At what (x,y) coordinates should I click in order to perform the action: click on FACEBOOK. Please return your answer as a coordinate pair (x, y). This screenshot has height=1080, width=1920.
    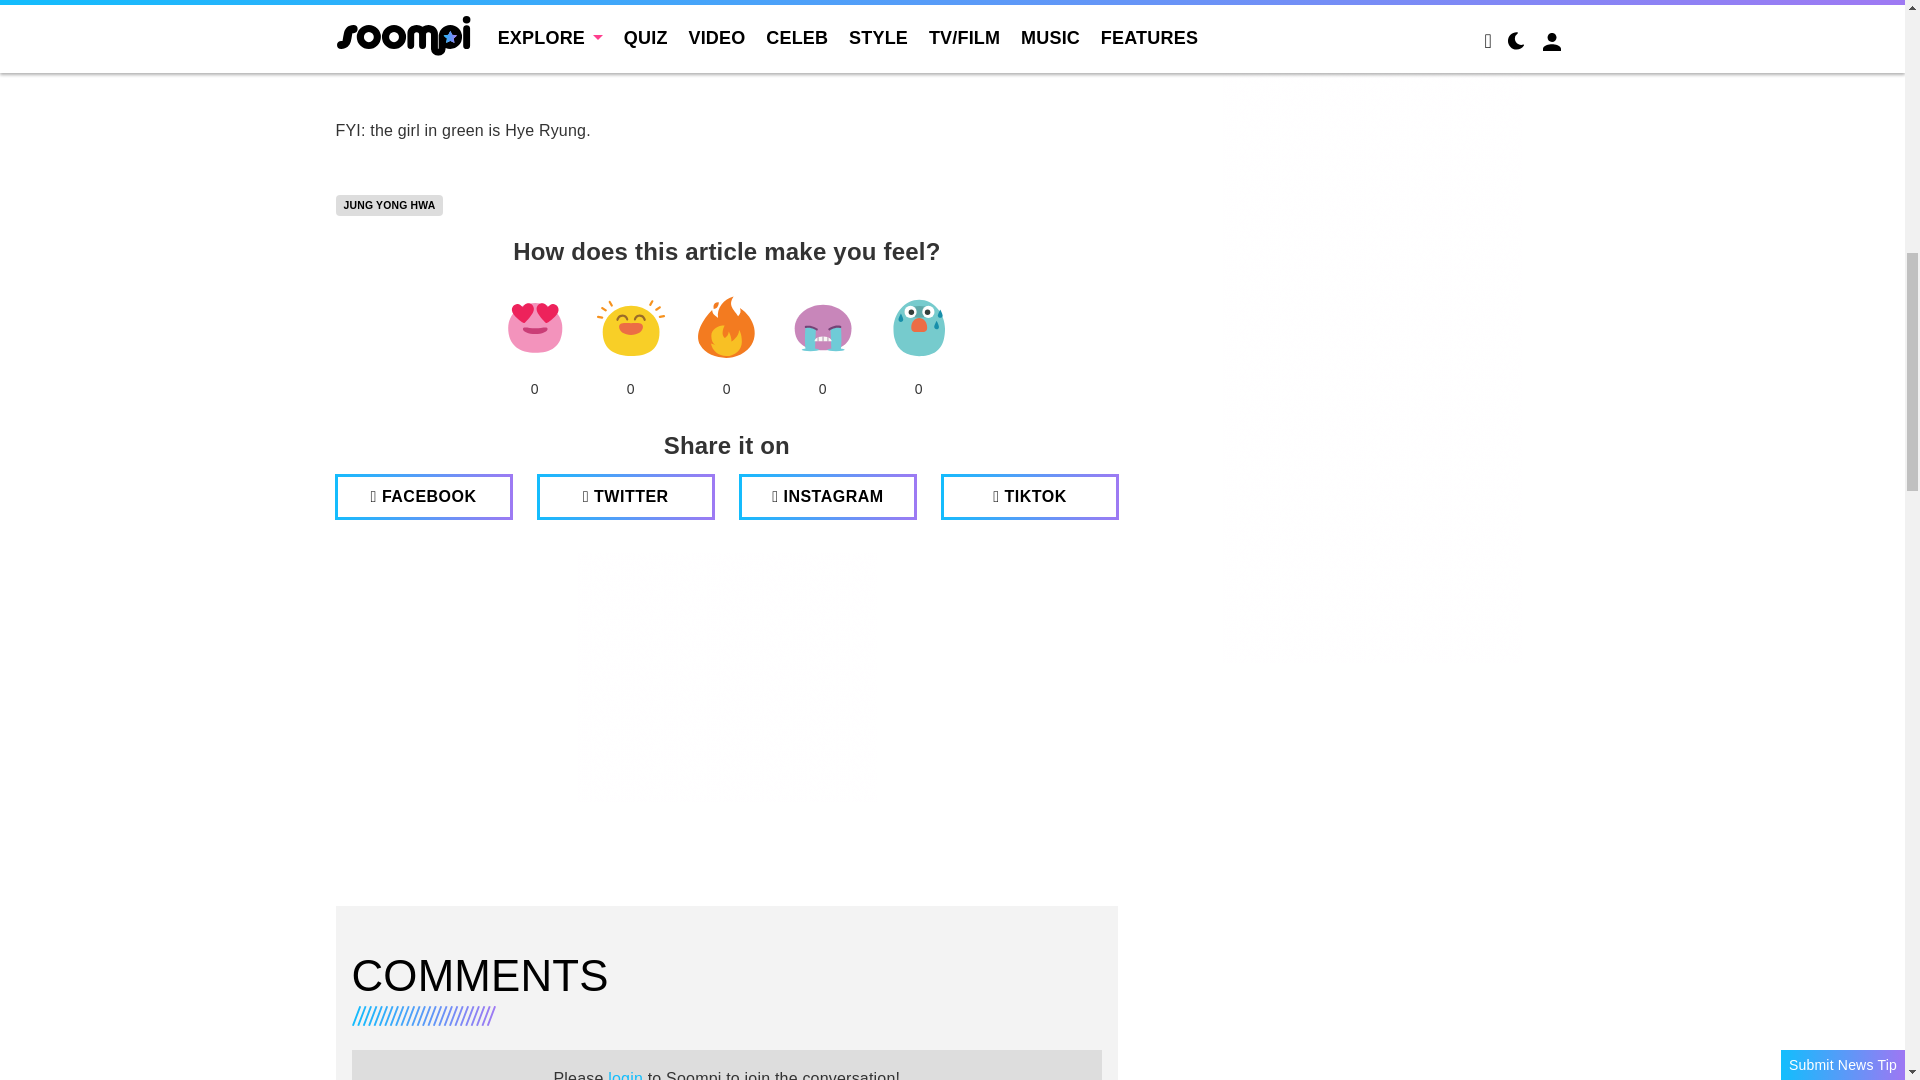
    Looking at the image, I should click on (423, 496).